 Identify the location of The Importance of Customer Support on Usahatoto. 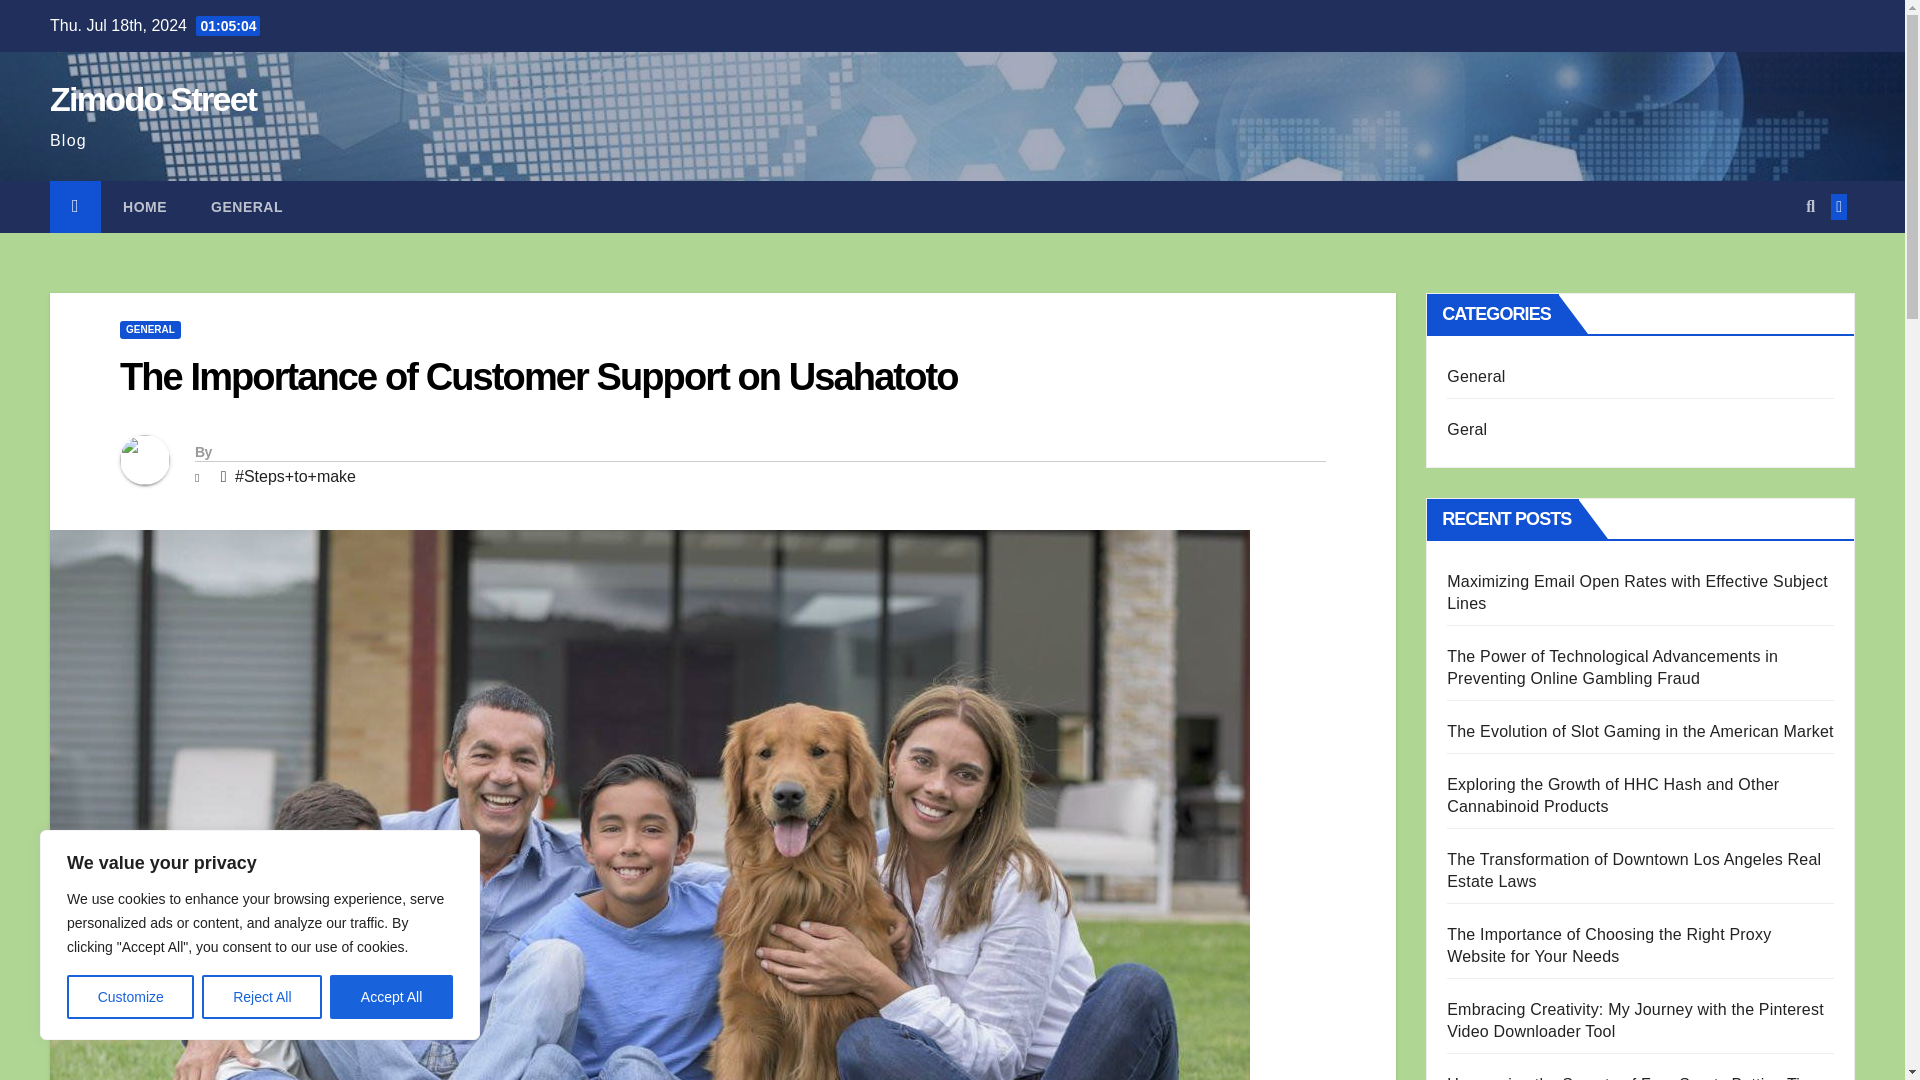
(538, 377).